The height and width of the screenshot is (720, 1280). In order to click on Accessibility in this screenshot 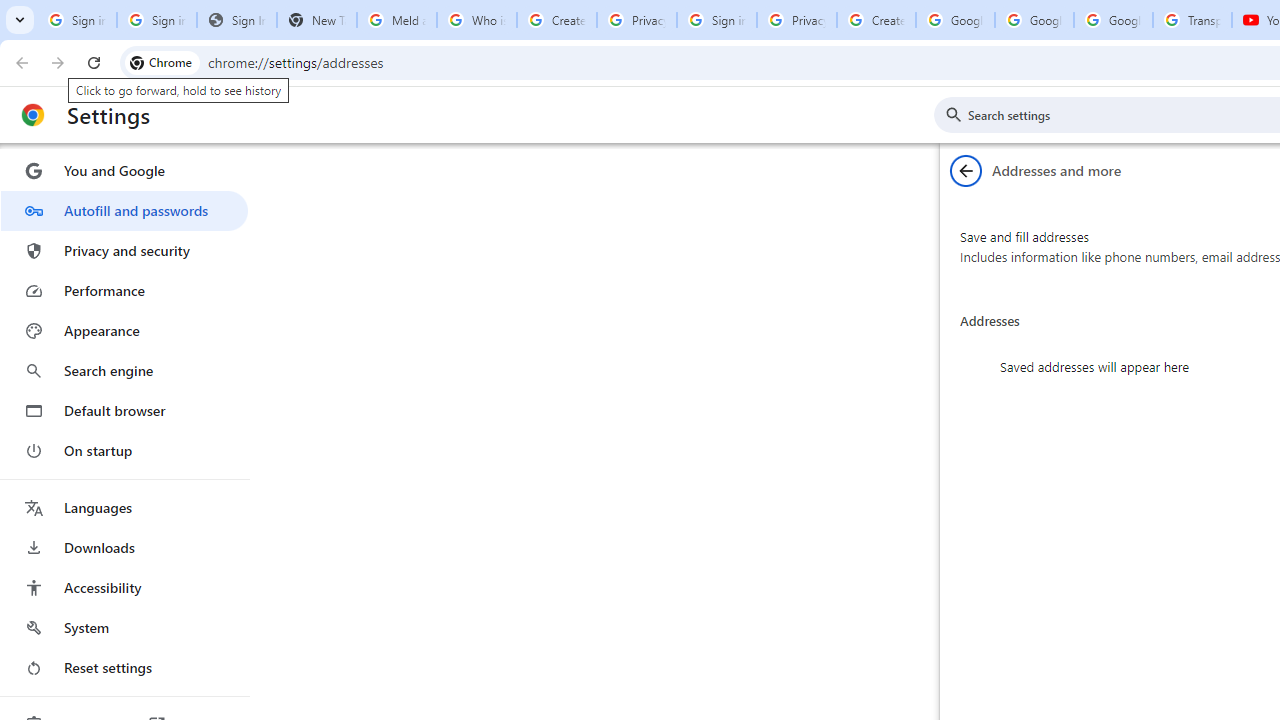, I will do `click(124, 588)`.